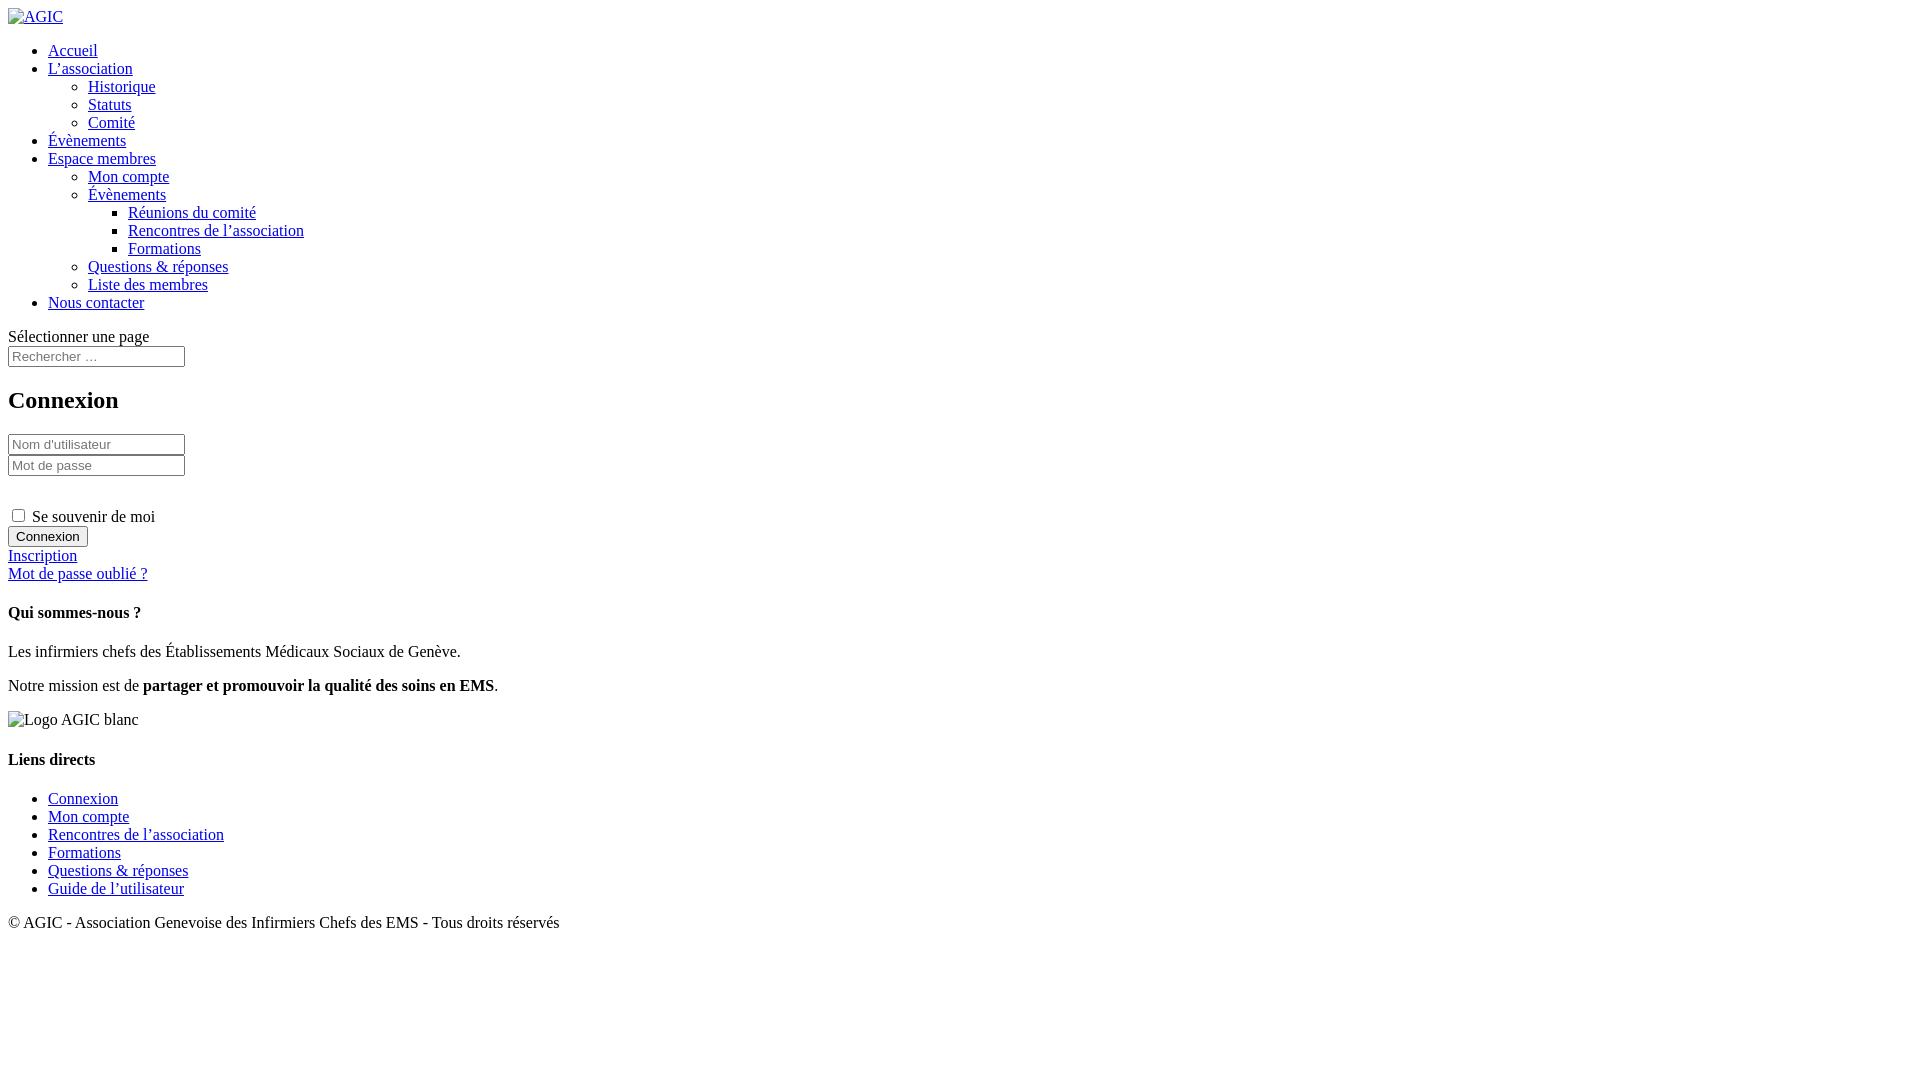 This screenshot has height=1080, width=1920. Describe the element at coordinates (84, 852) in the screenshot. I see `Formations` at that location.